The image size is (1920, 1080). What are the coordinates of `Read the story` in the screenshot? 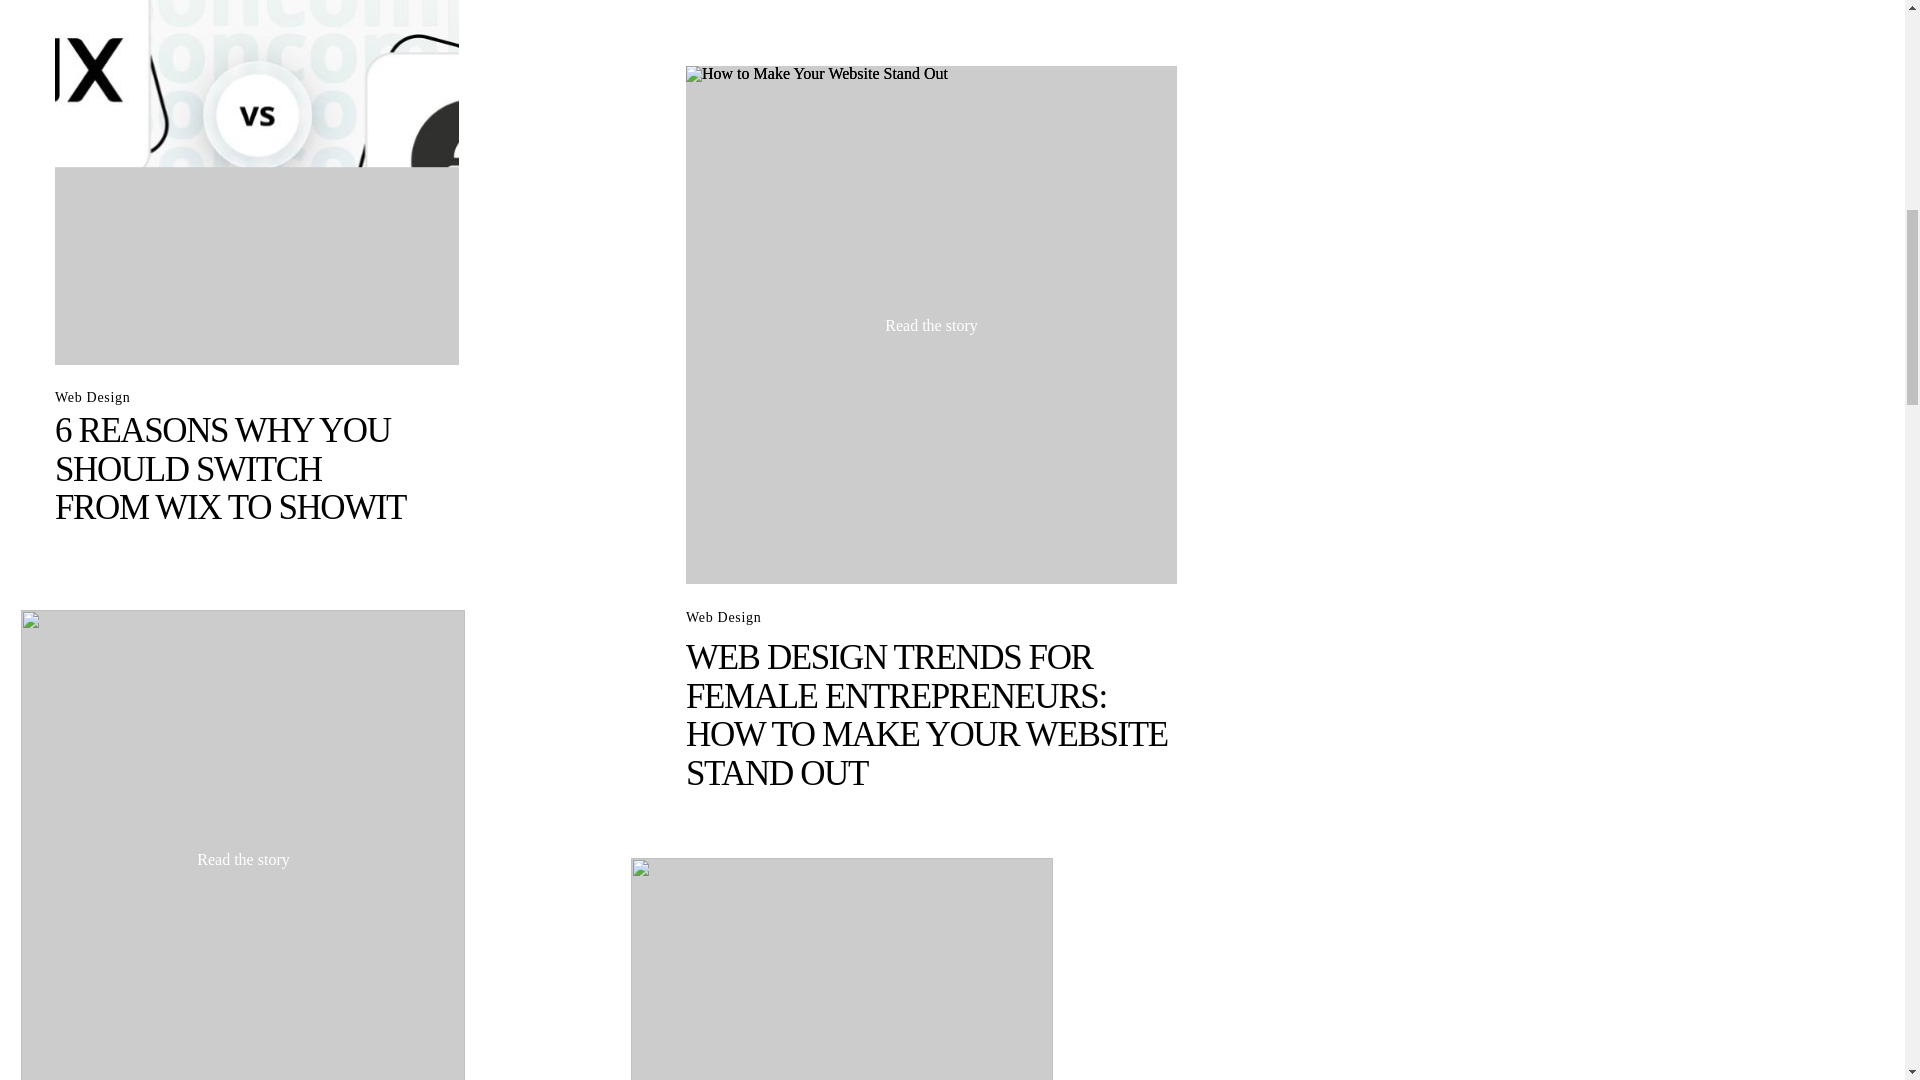 It's located at (242, 858).